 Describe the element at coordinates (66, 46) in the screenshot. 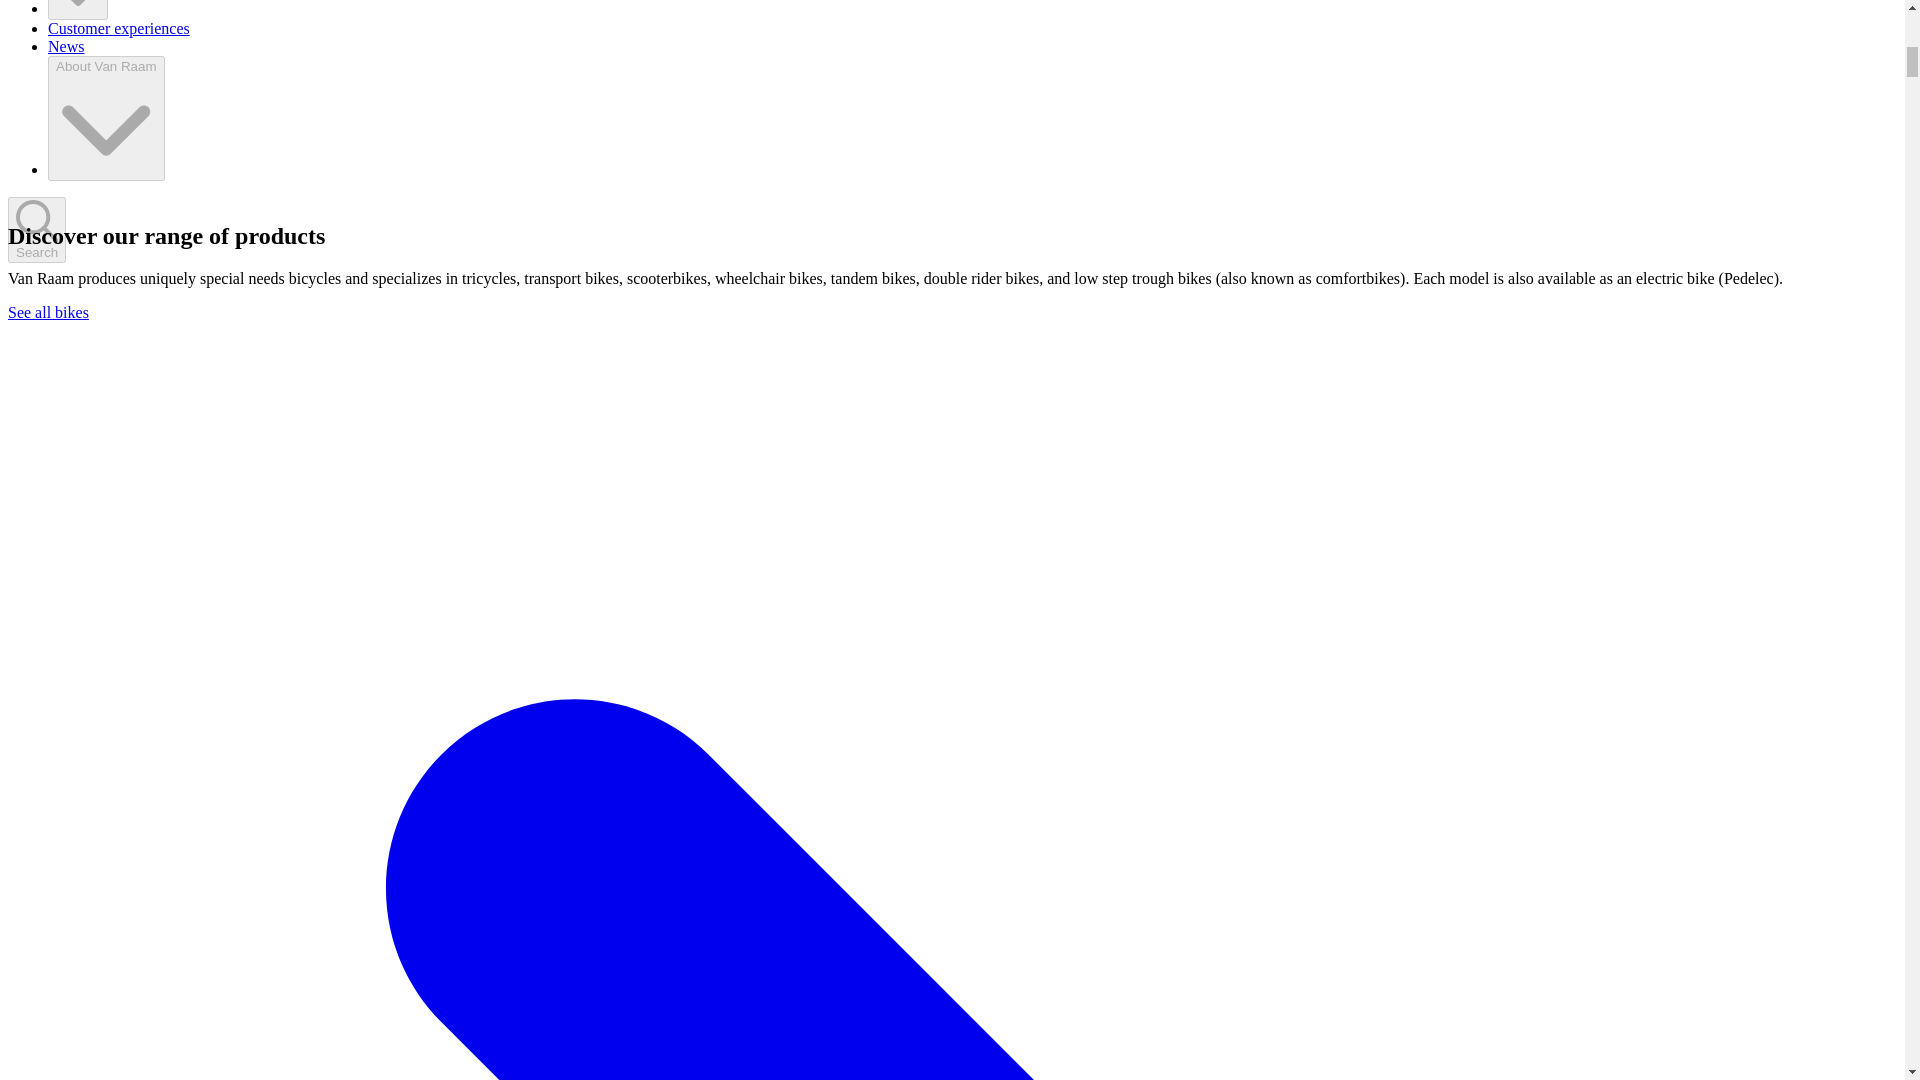

I see `News` at that location.